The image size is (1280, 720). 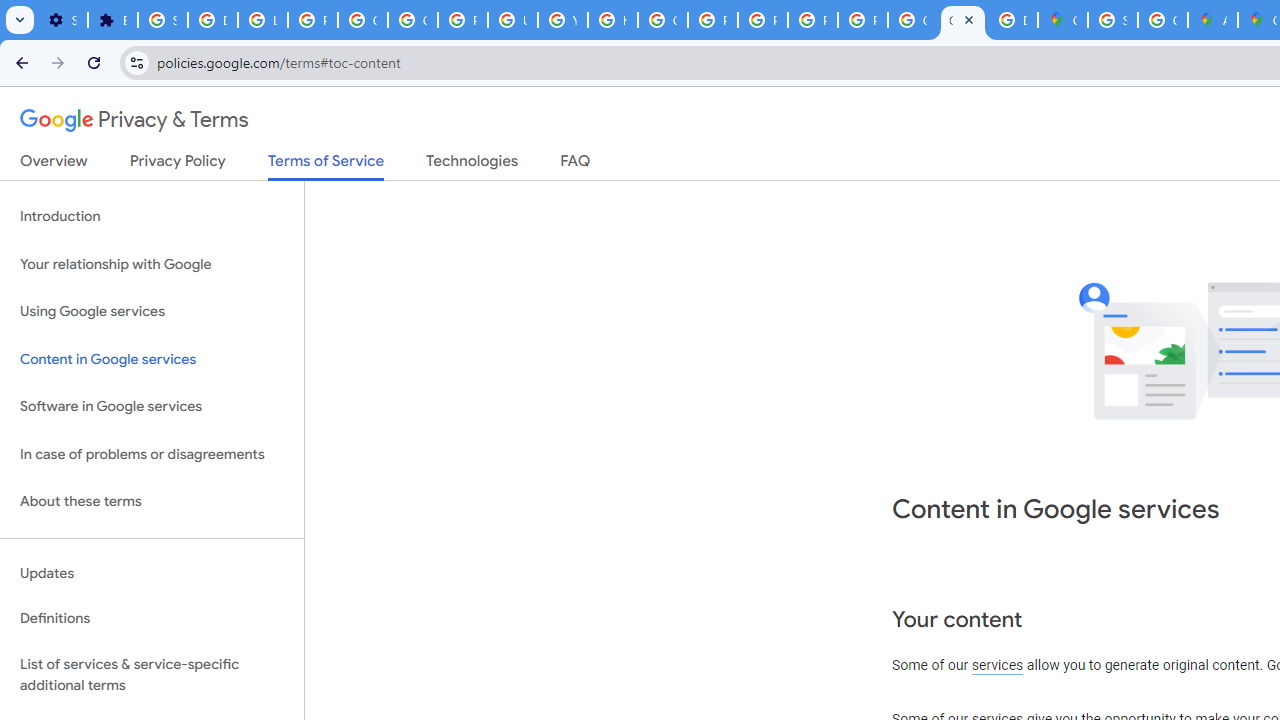 I want to click on Sign in - Google Accounts, so click(x=1112, y=20).